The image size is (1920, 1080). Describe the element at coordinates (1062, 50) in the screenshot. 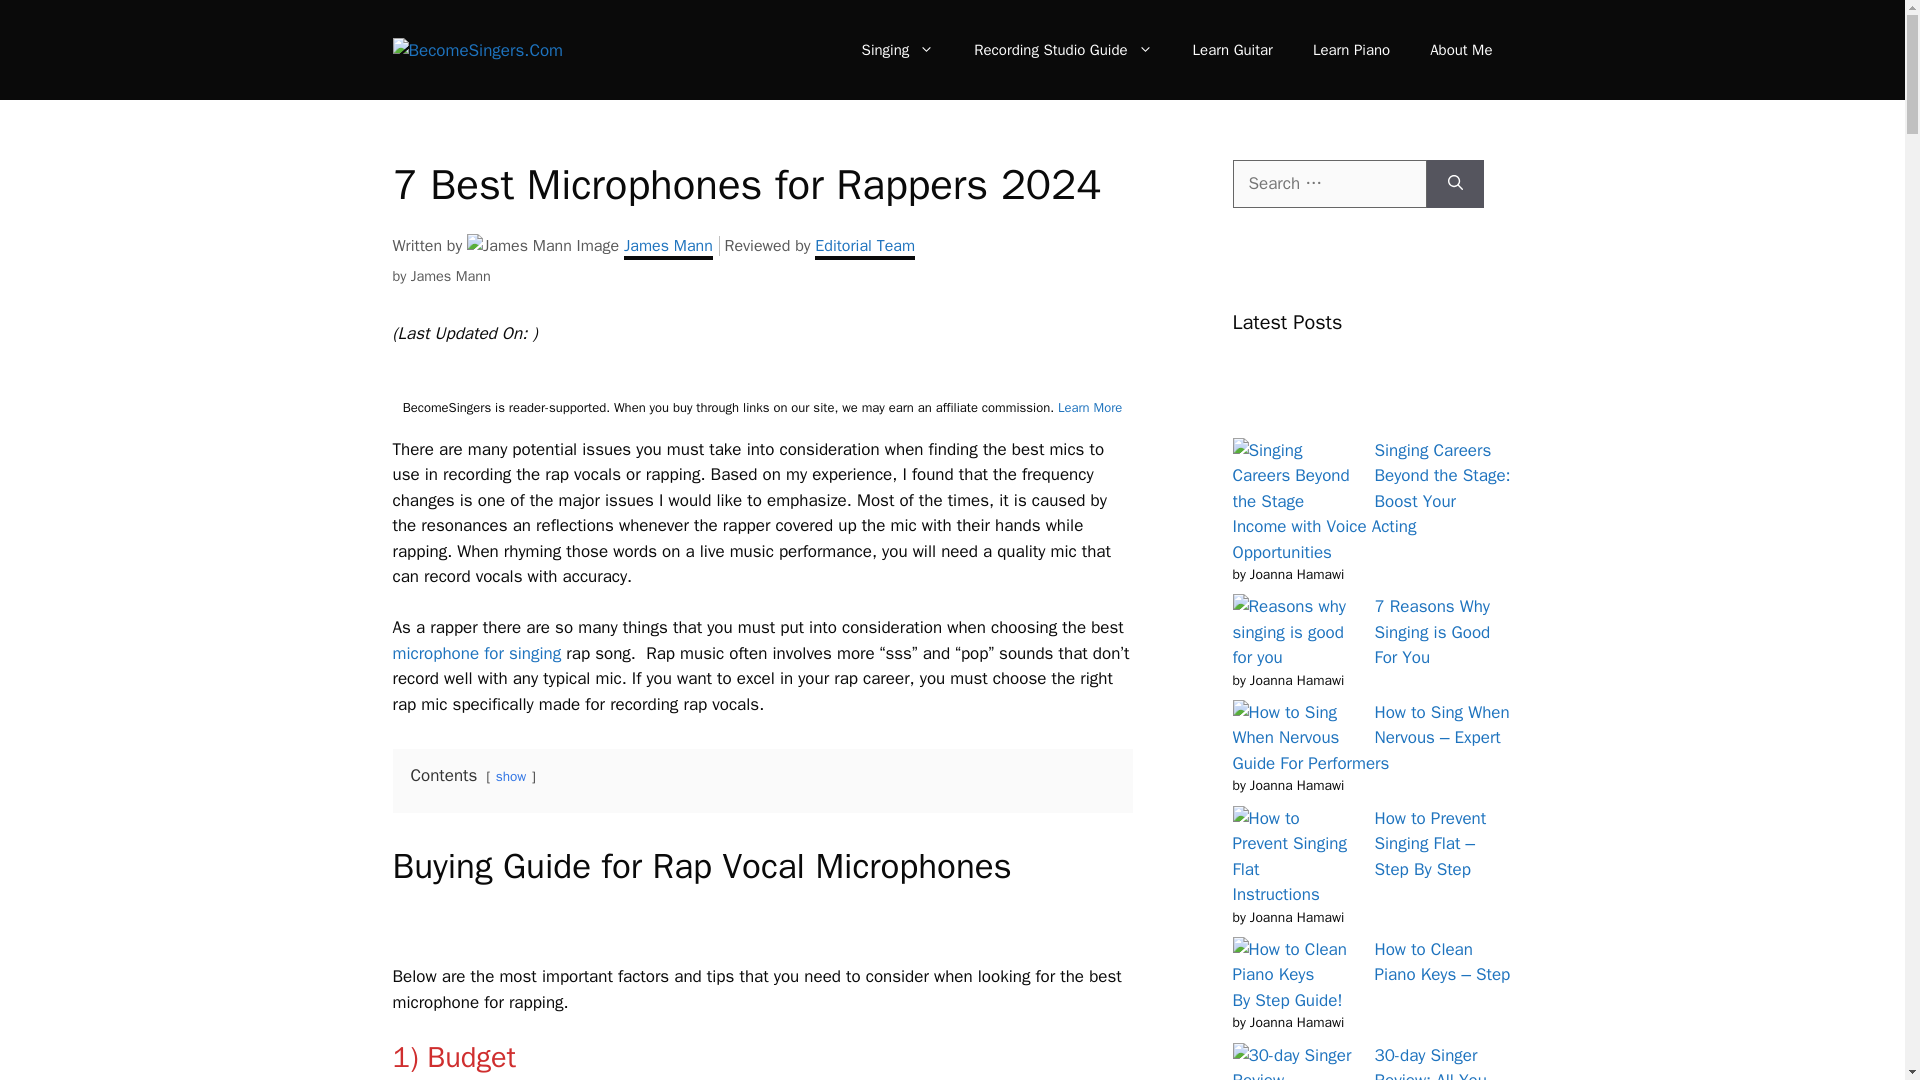

I see `Recording Studio Guide` at that location.